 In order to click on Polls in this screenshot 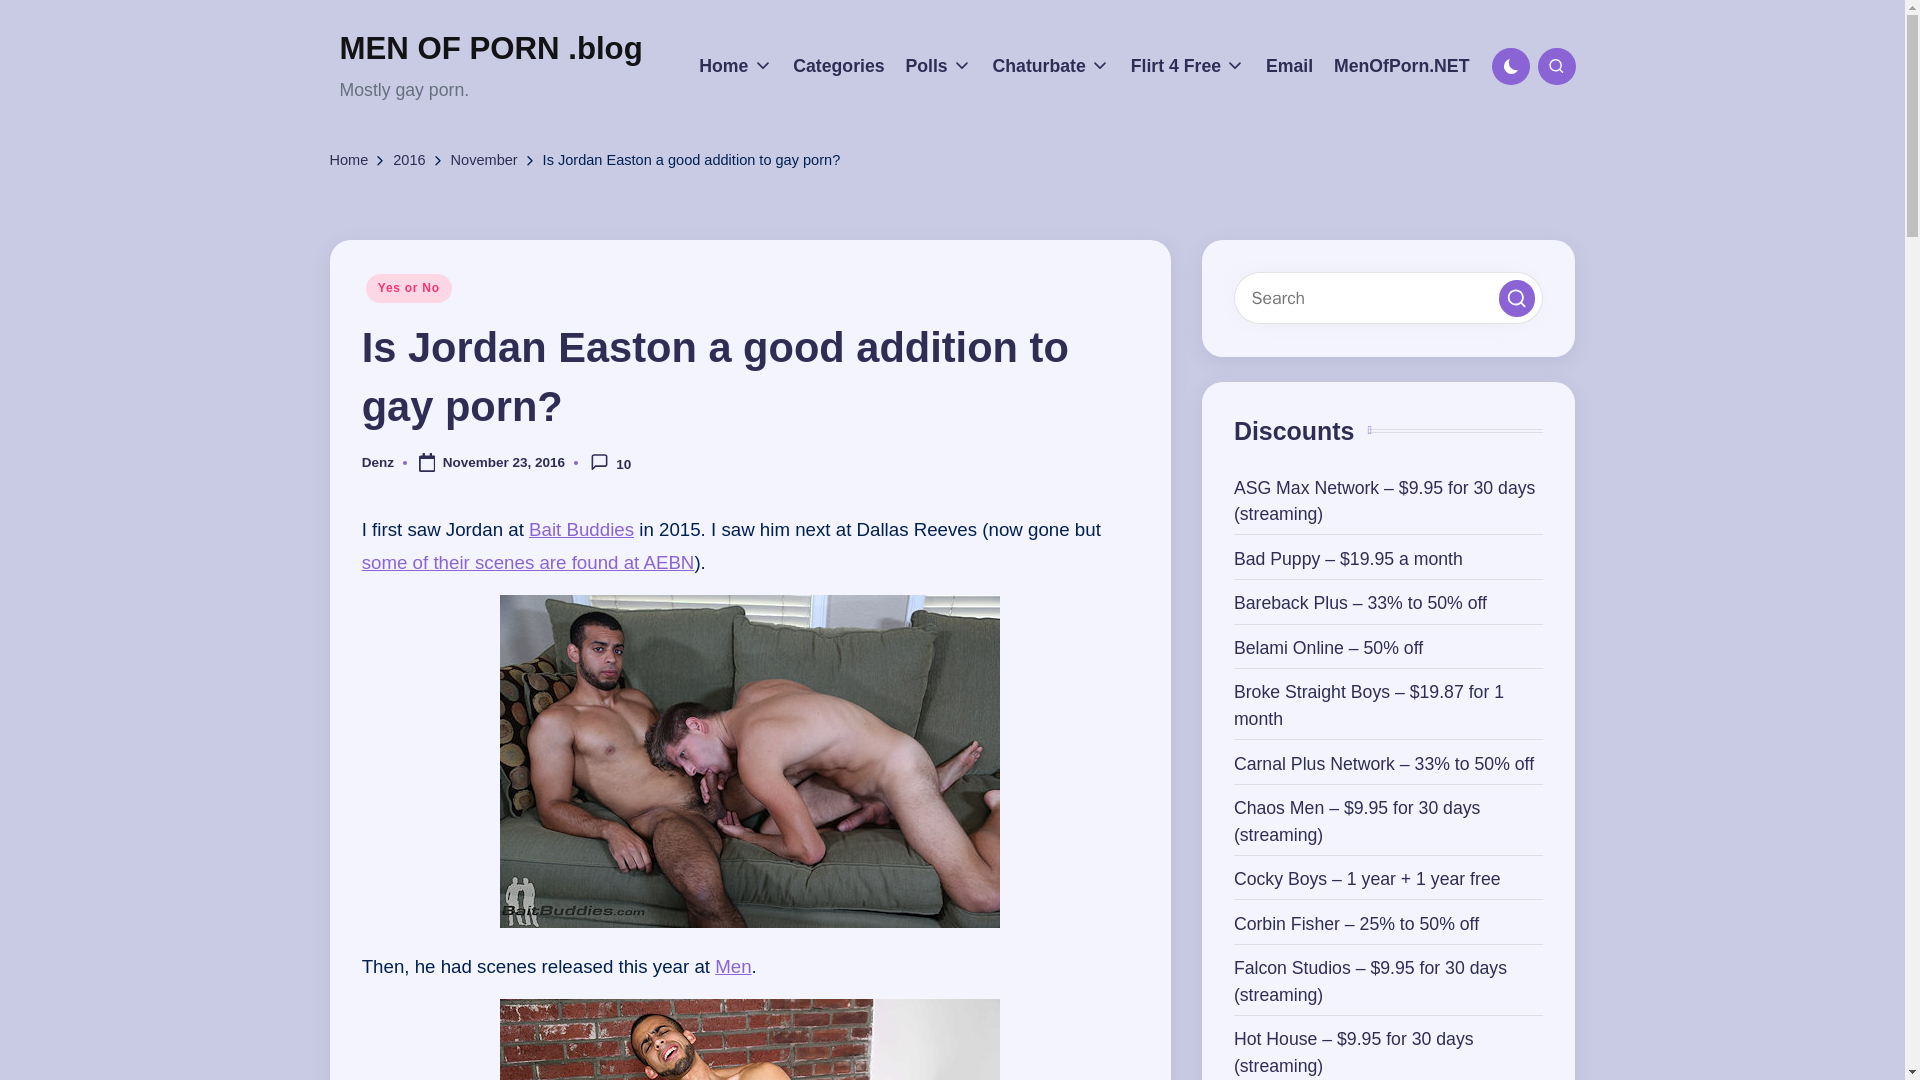, I will do `click(938, 66)`.